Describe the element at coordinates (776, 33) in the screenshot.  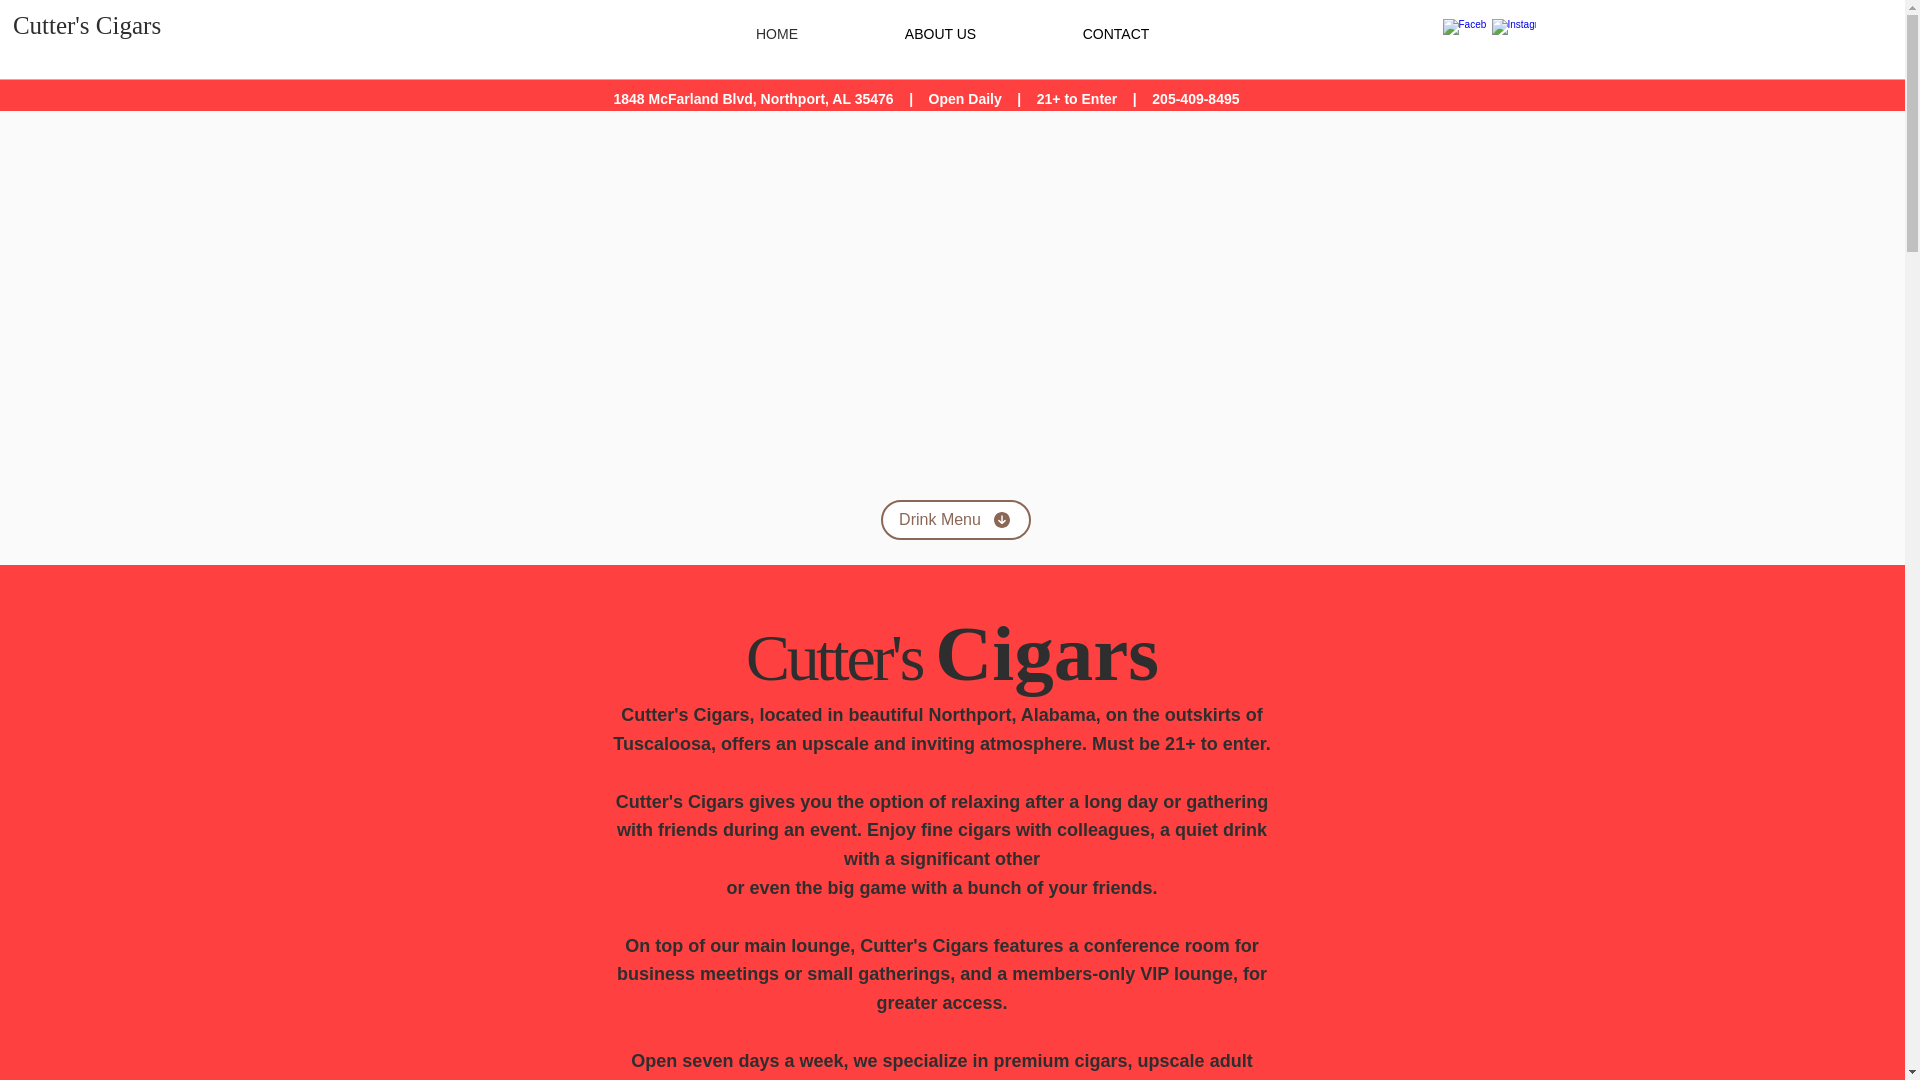
I see `HOME` at that location.